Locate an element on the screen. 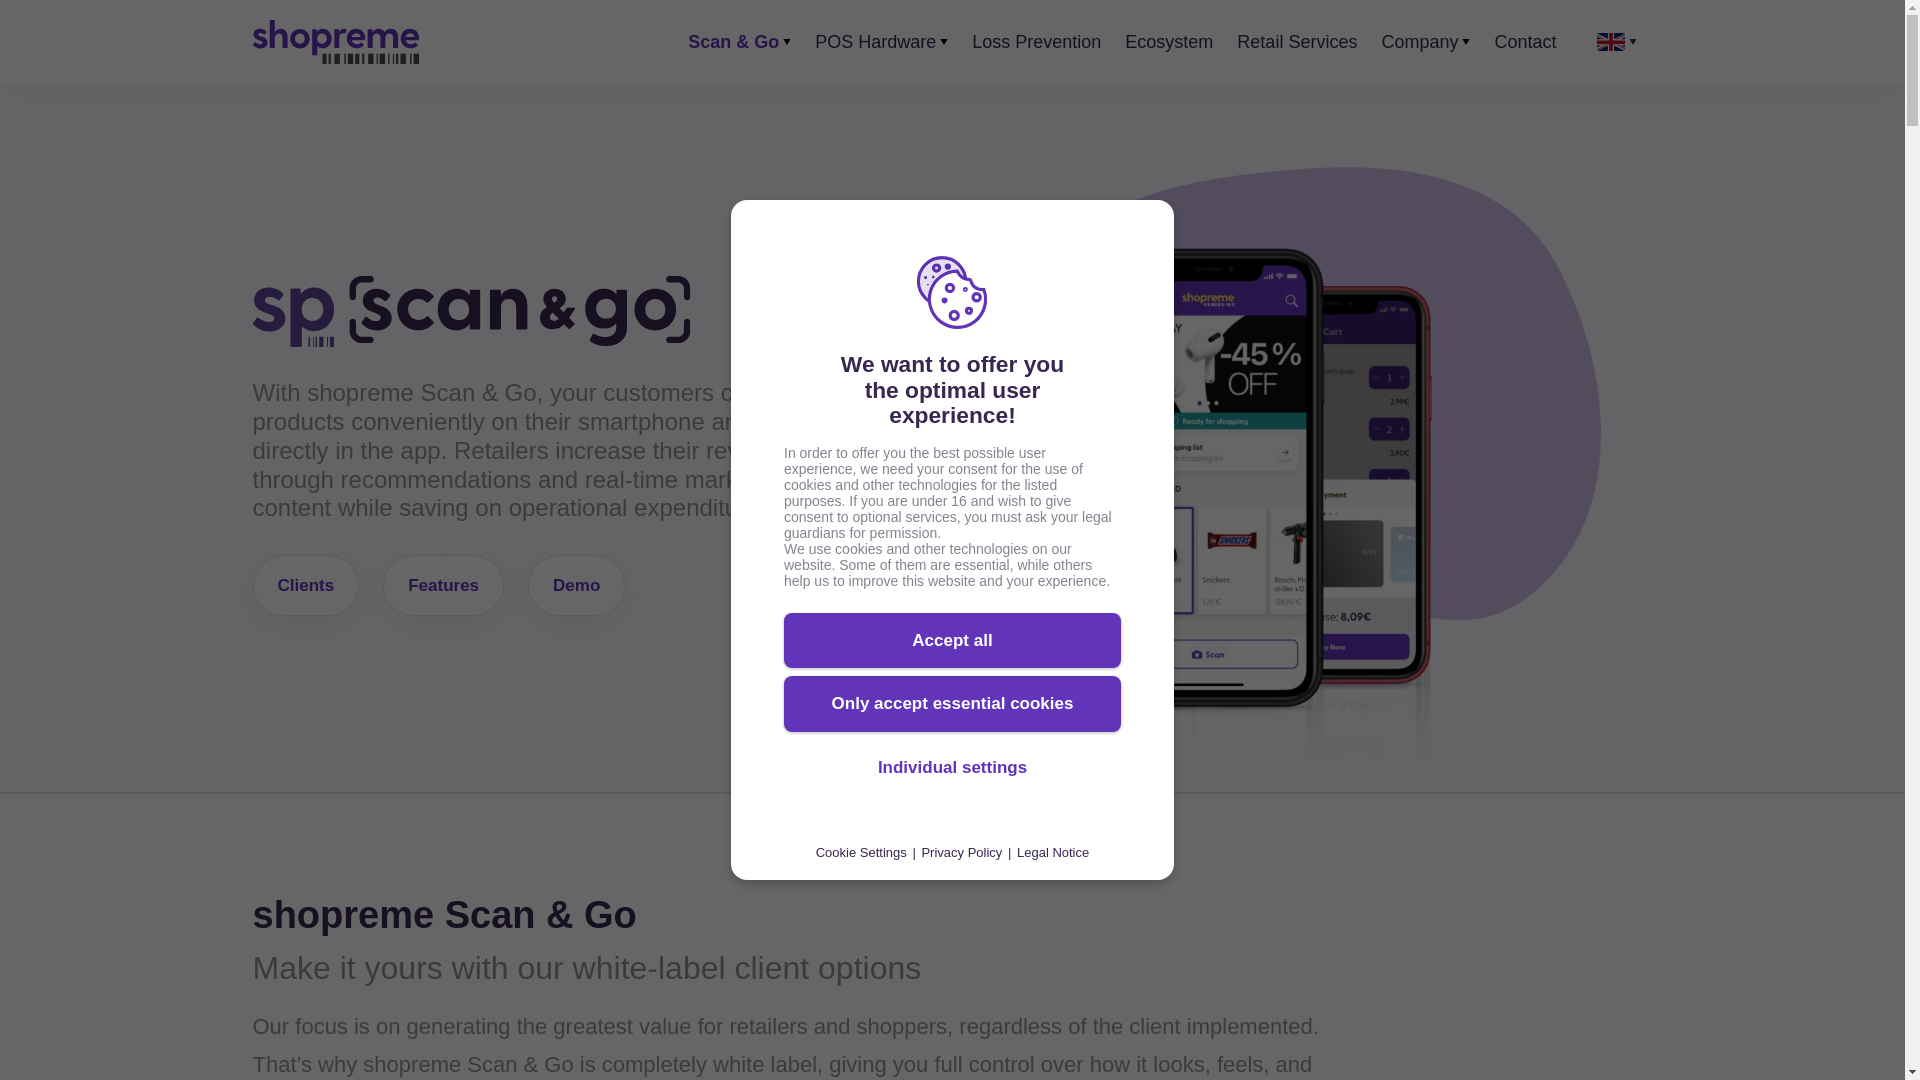  Demo is located at coordinates (576, 585).